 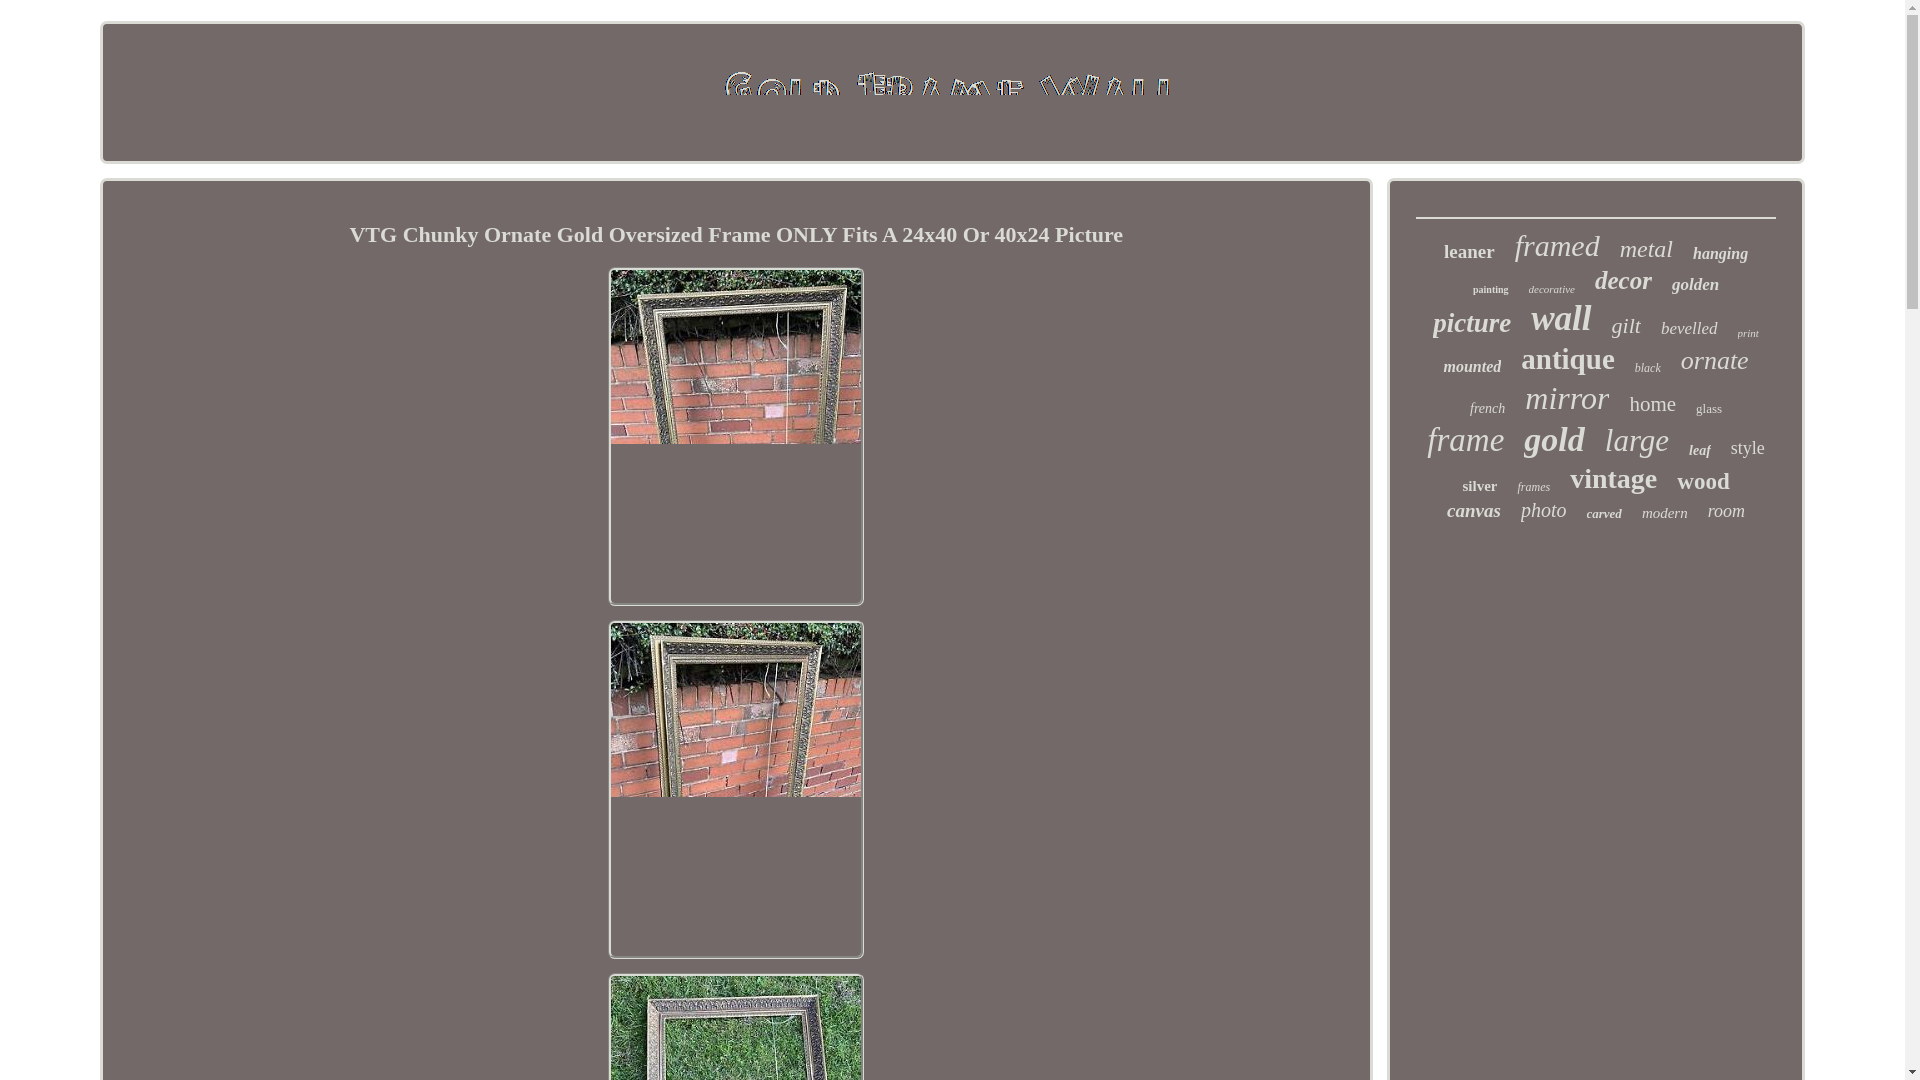 What do you see at coordinates (1652, 404) in the screenshot?
I see `home` at bounding box center [1652, 404].